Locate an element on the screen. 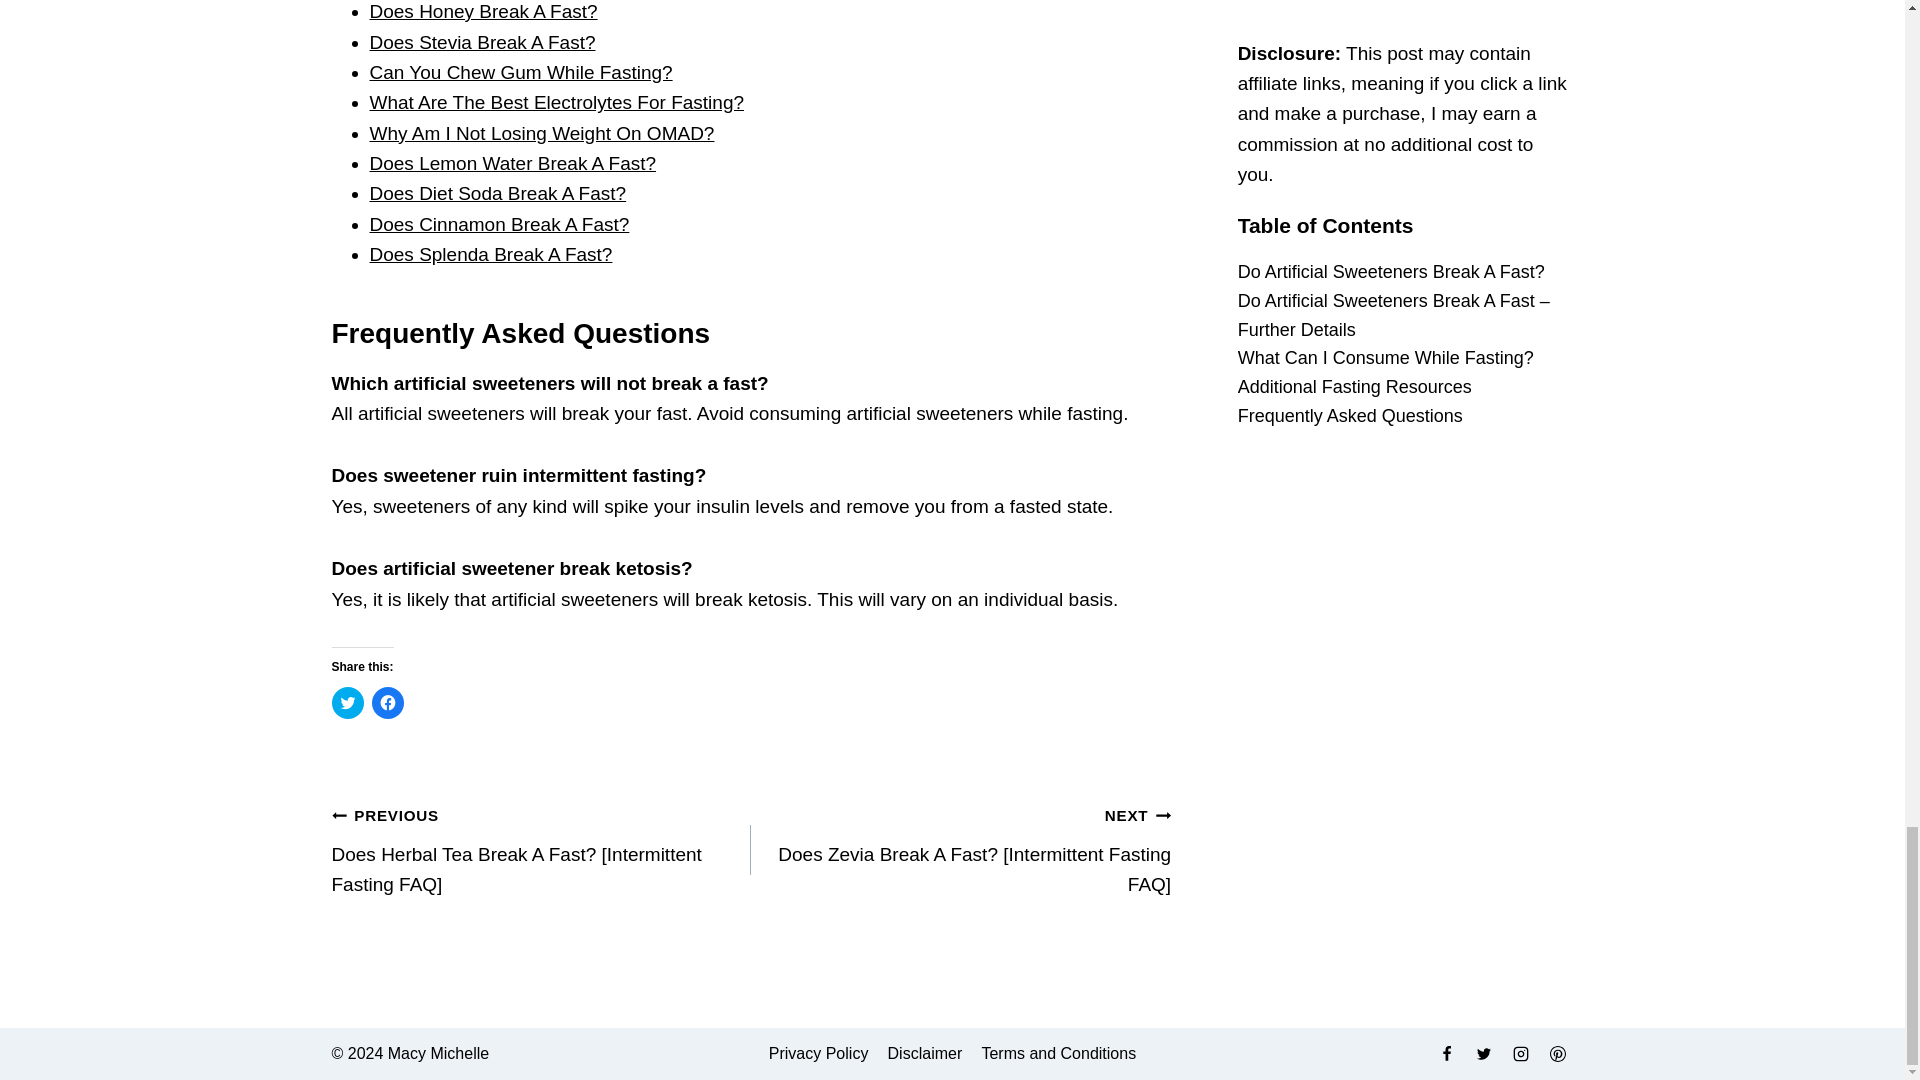 This screenshot has width=1920, height=1080. What Are The Best Electrolytes For Fasting? is located at coordinates (557, 102).